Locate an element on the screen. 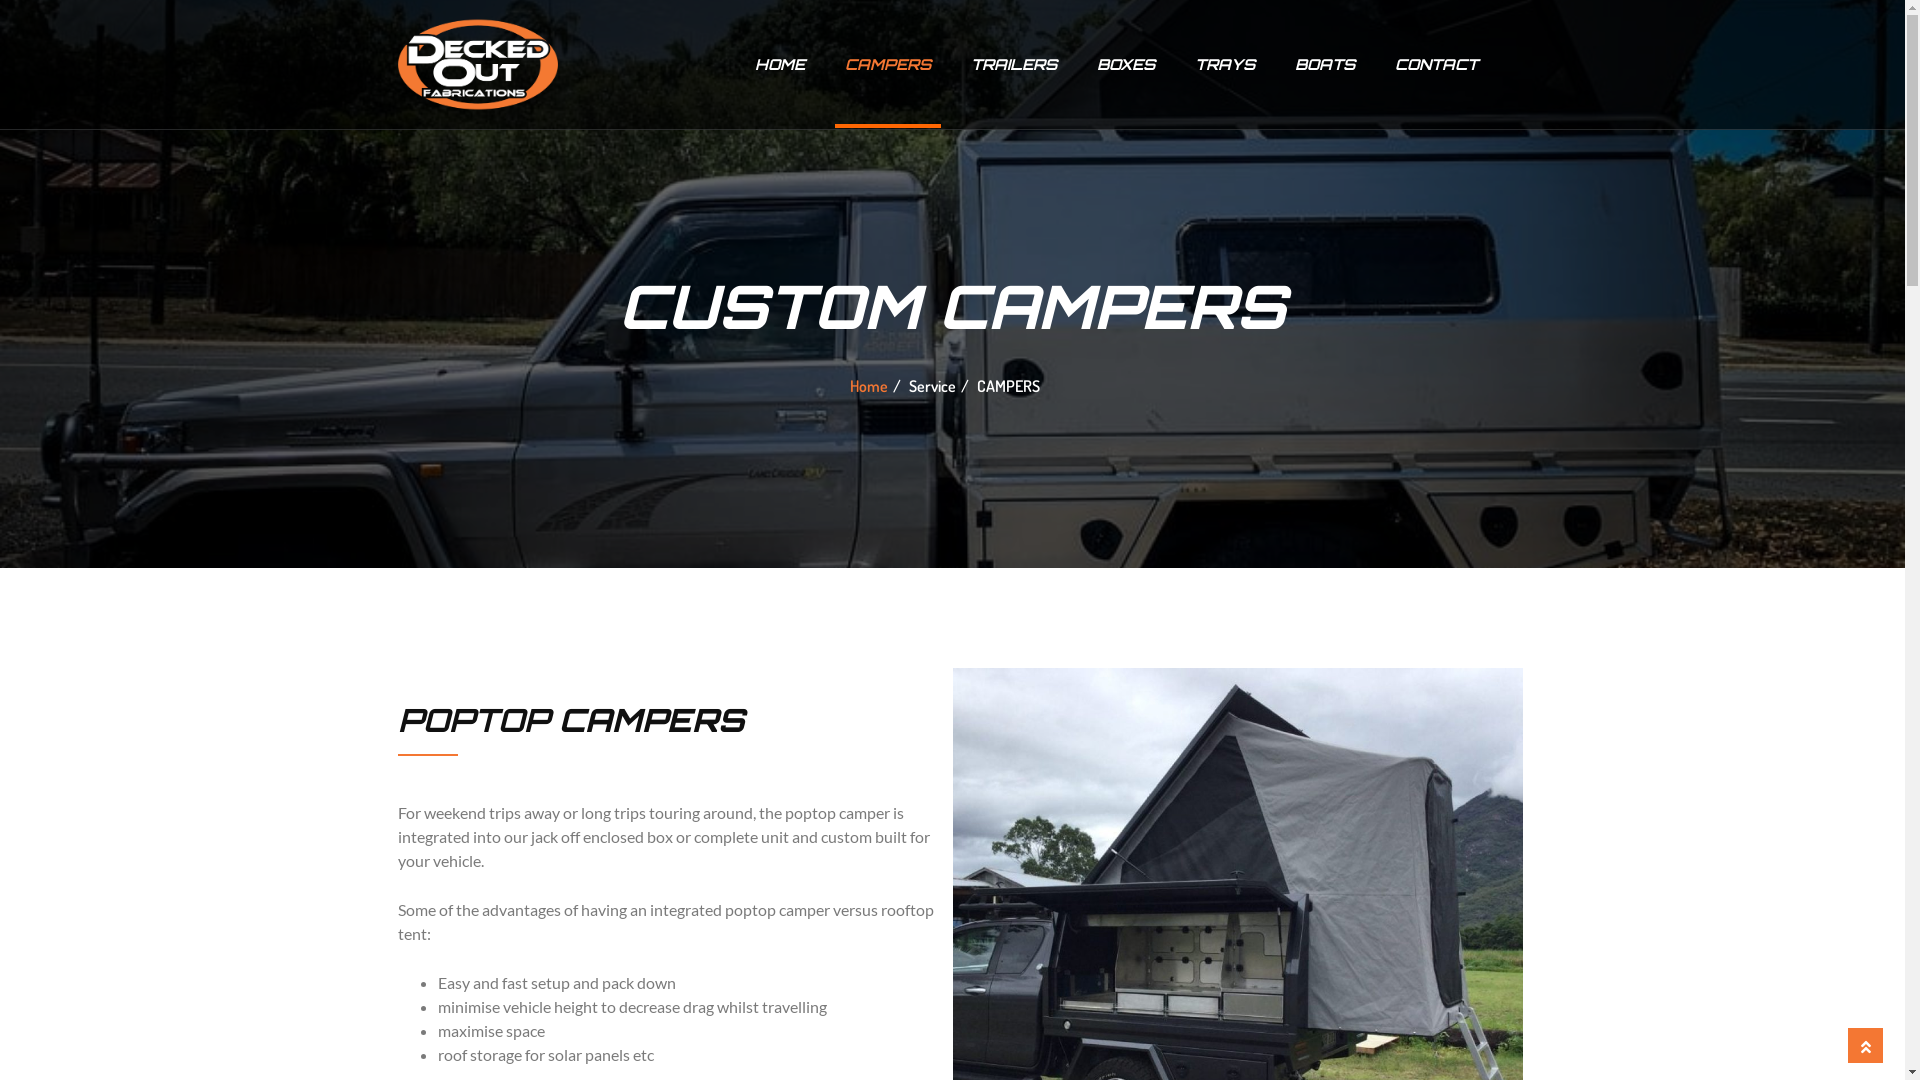  TRAYS is located at coordinates (1224, 65).